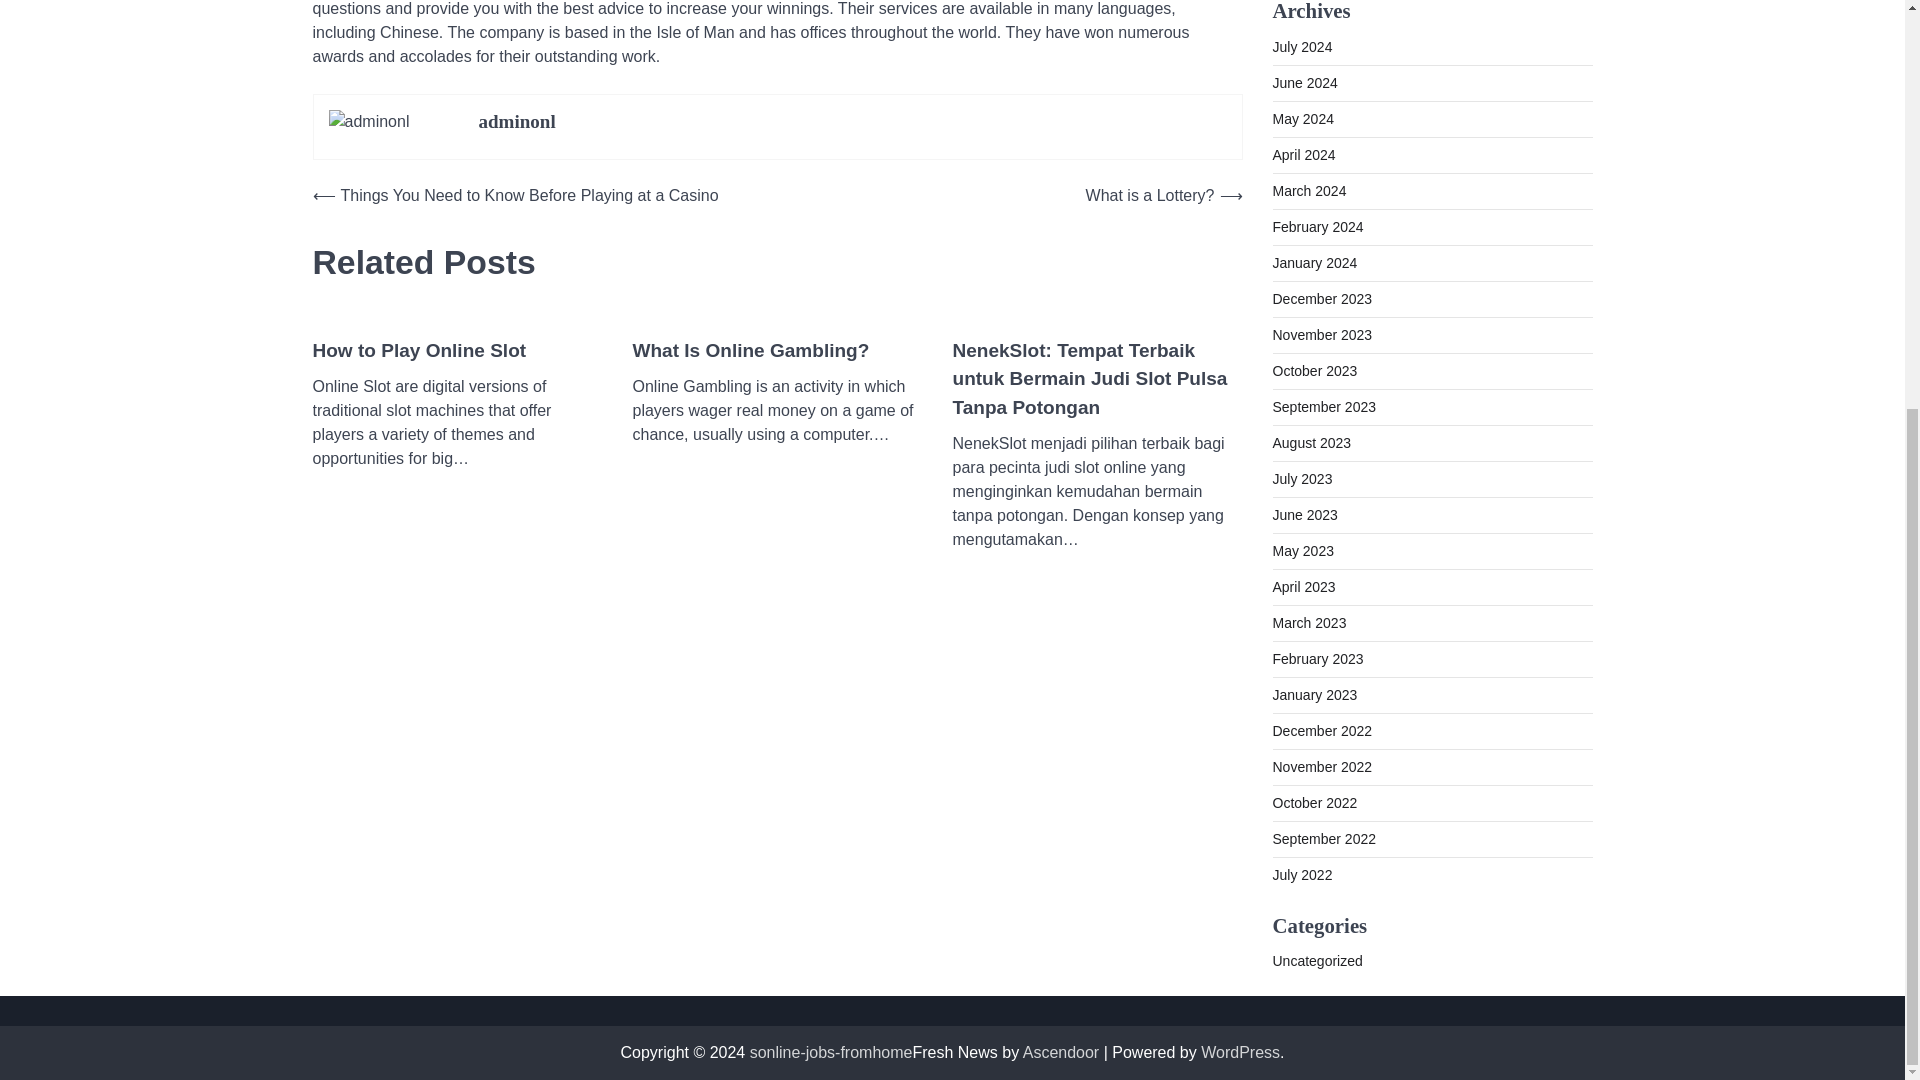 Image resolution: width=1920 pixels, height=1080 pixels. I want to click on July 2023, so click(1302, 478).